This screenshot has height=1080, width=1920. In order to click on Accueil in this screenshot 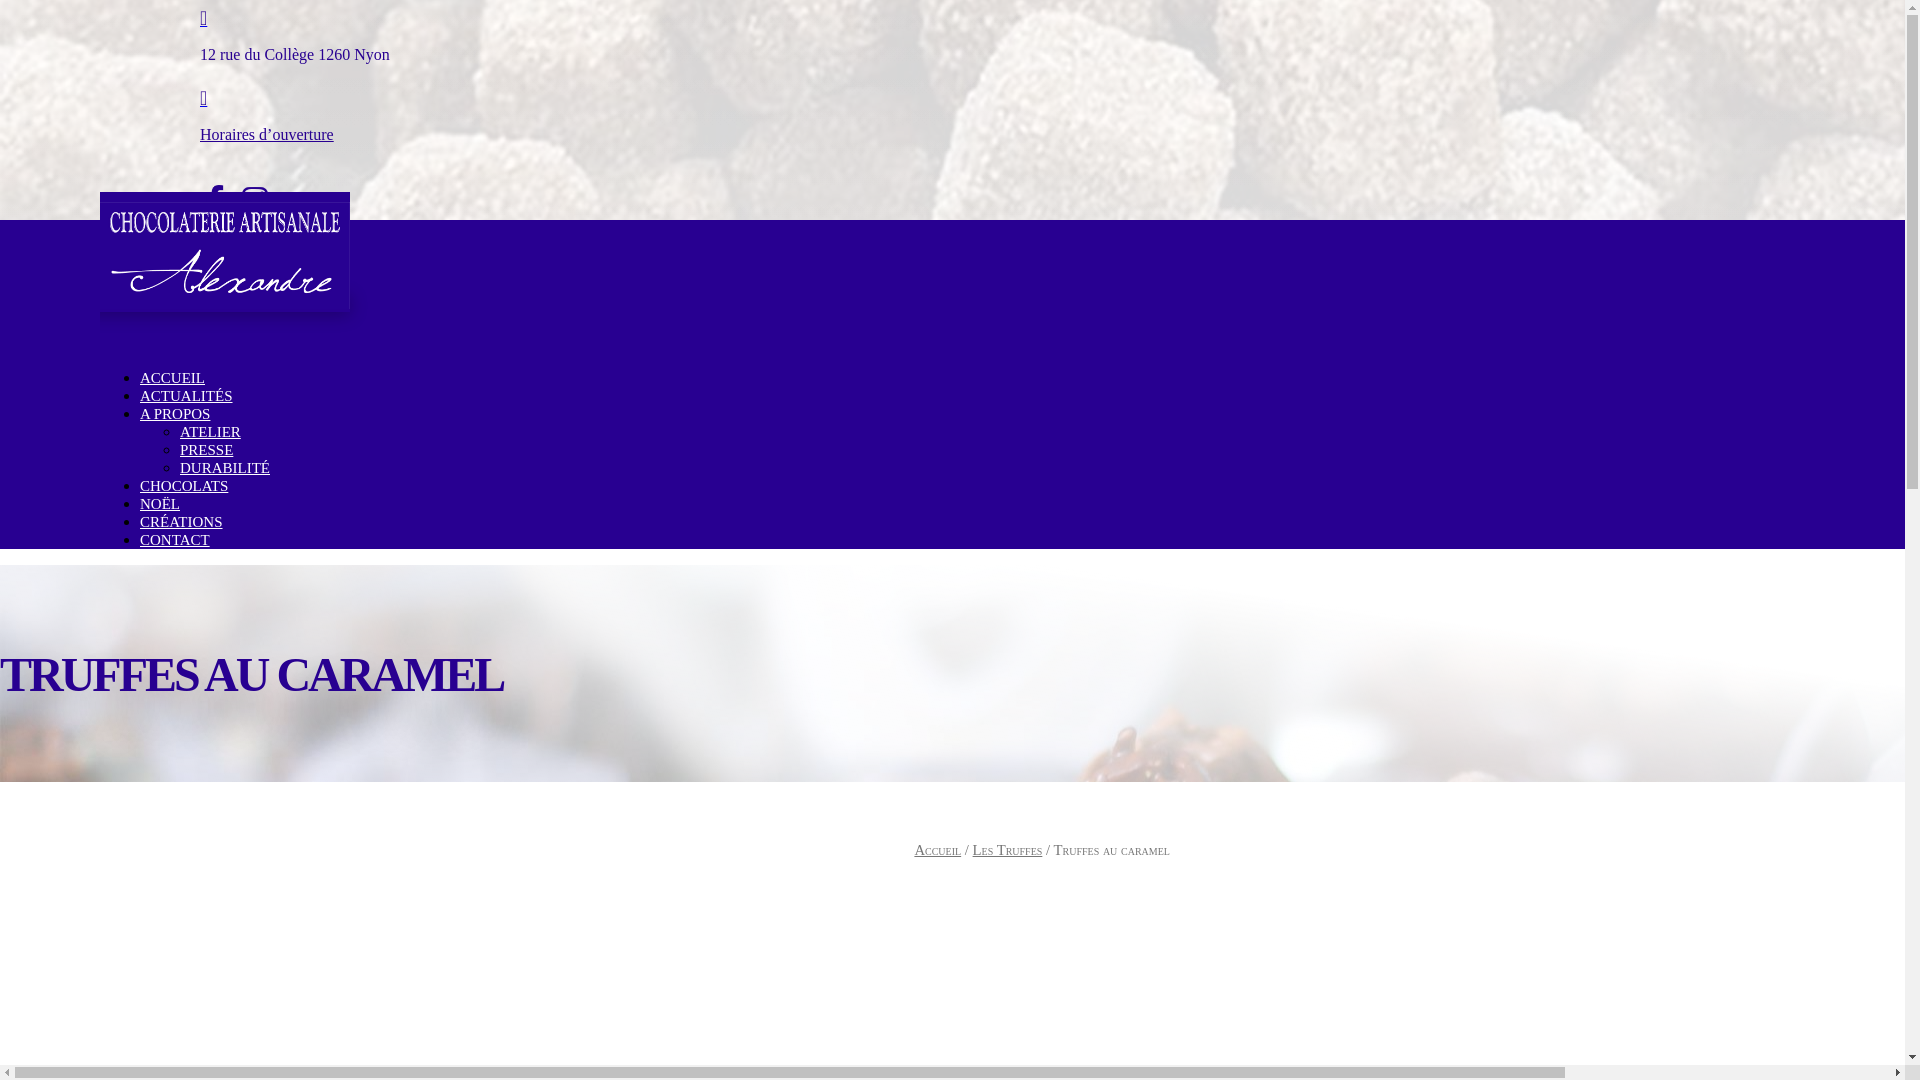, I will do `click(938, 850)`.